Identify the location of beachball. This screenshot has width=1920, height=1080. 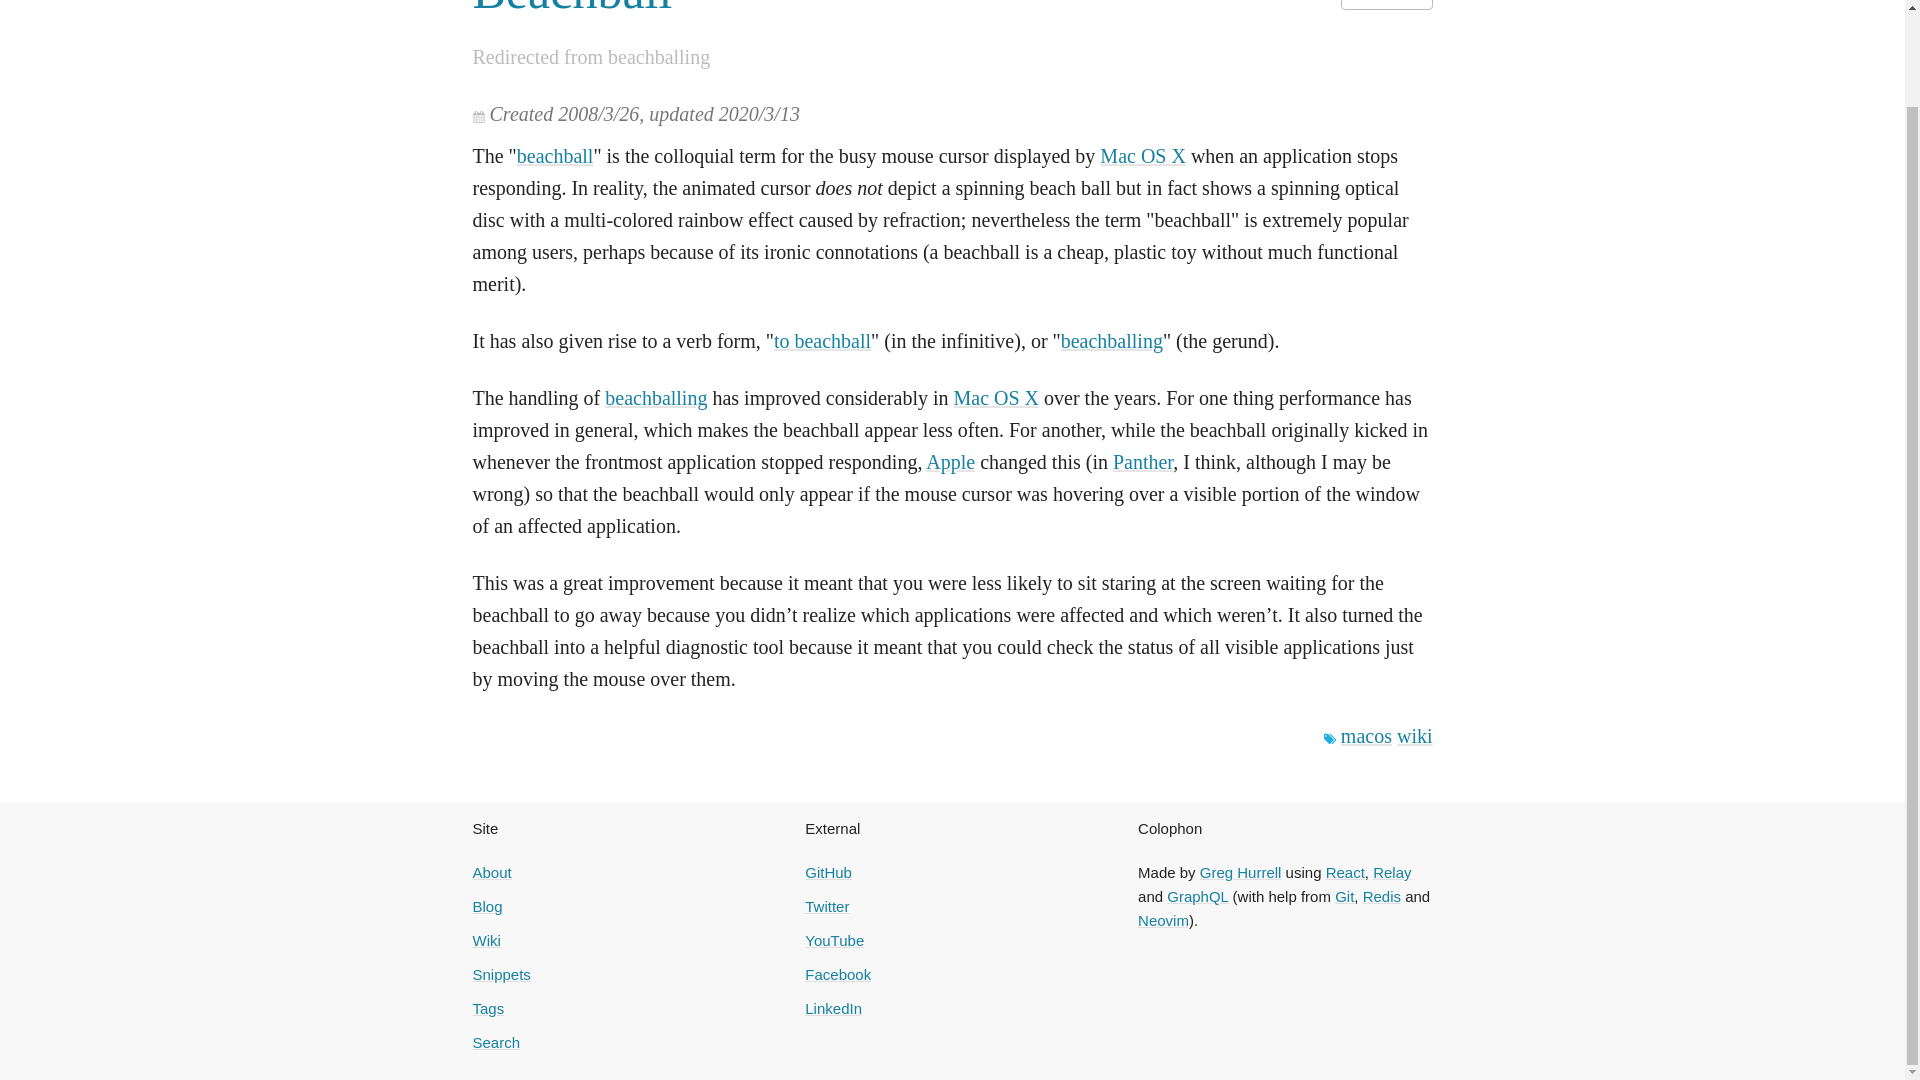
(554, 156).